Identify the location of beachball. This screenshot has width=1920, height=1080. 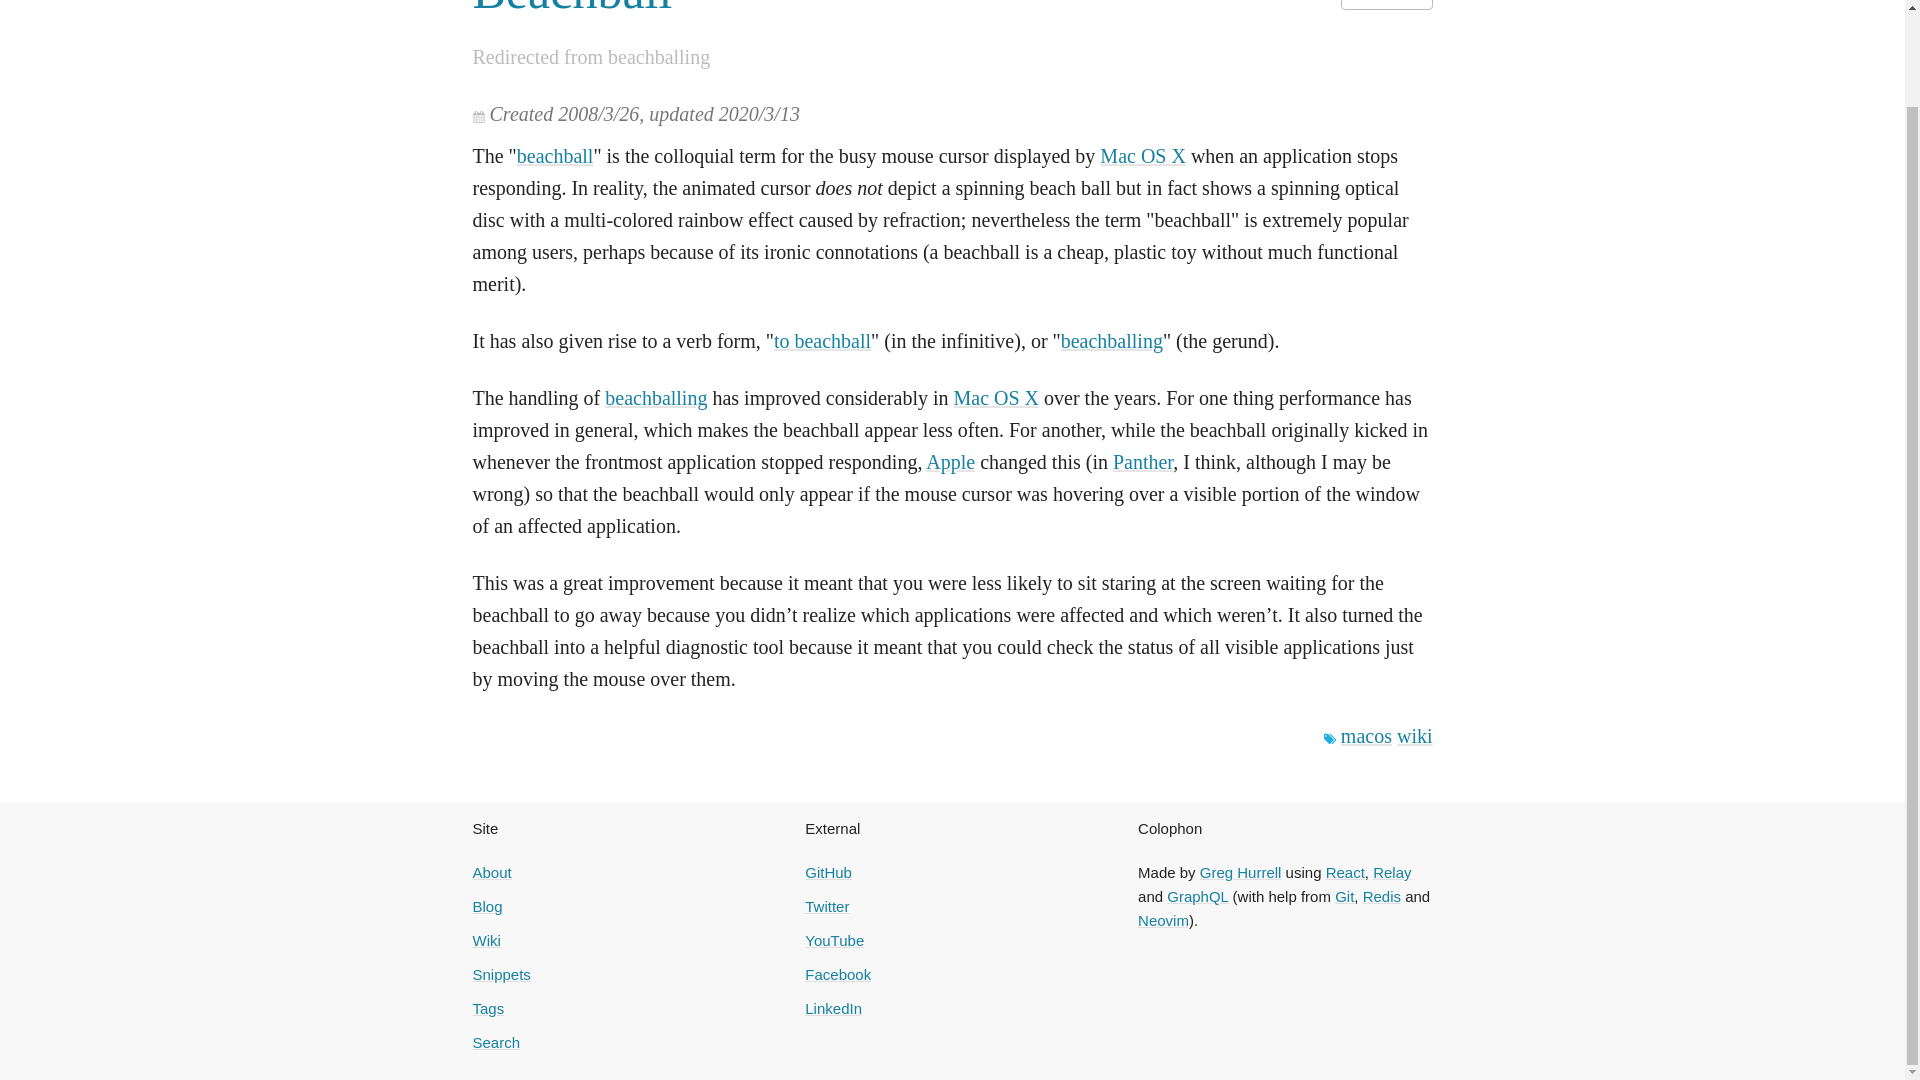
(554, 156).